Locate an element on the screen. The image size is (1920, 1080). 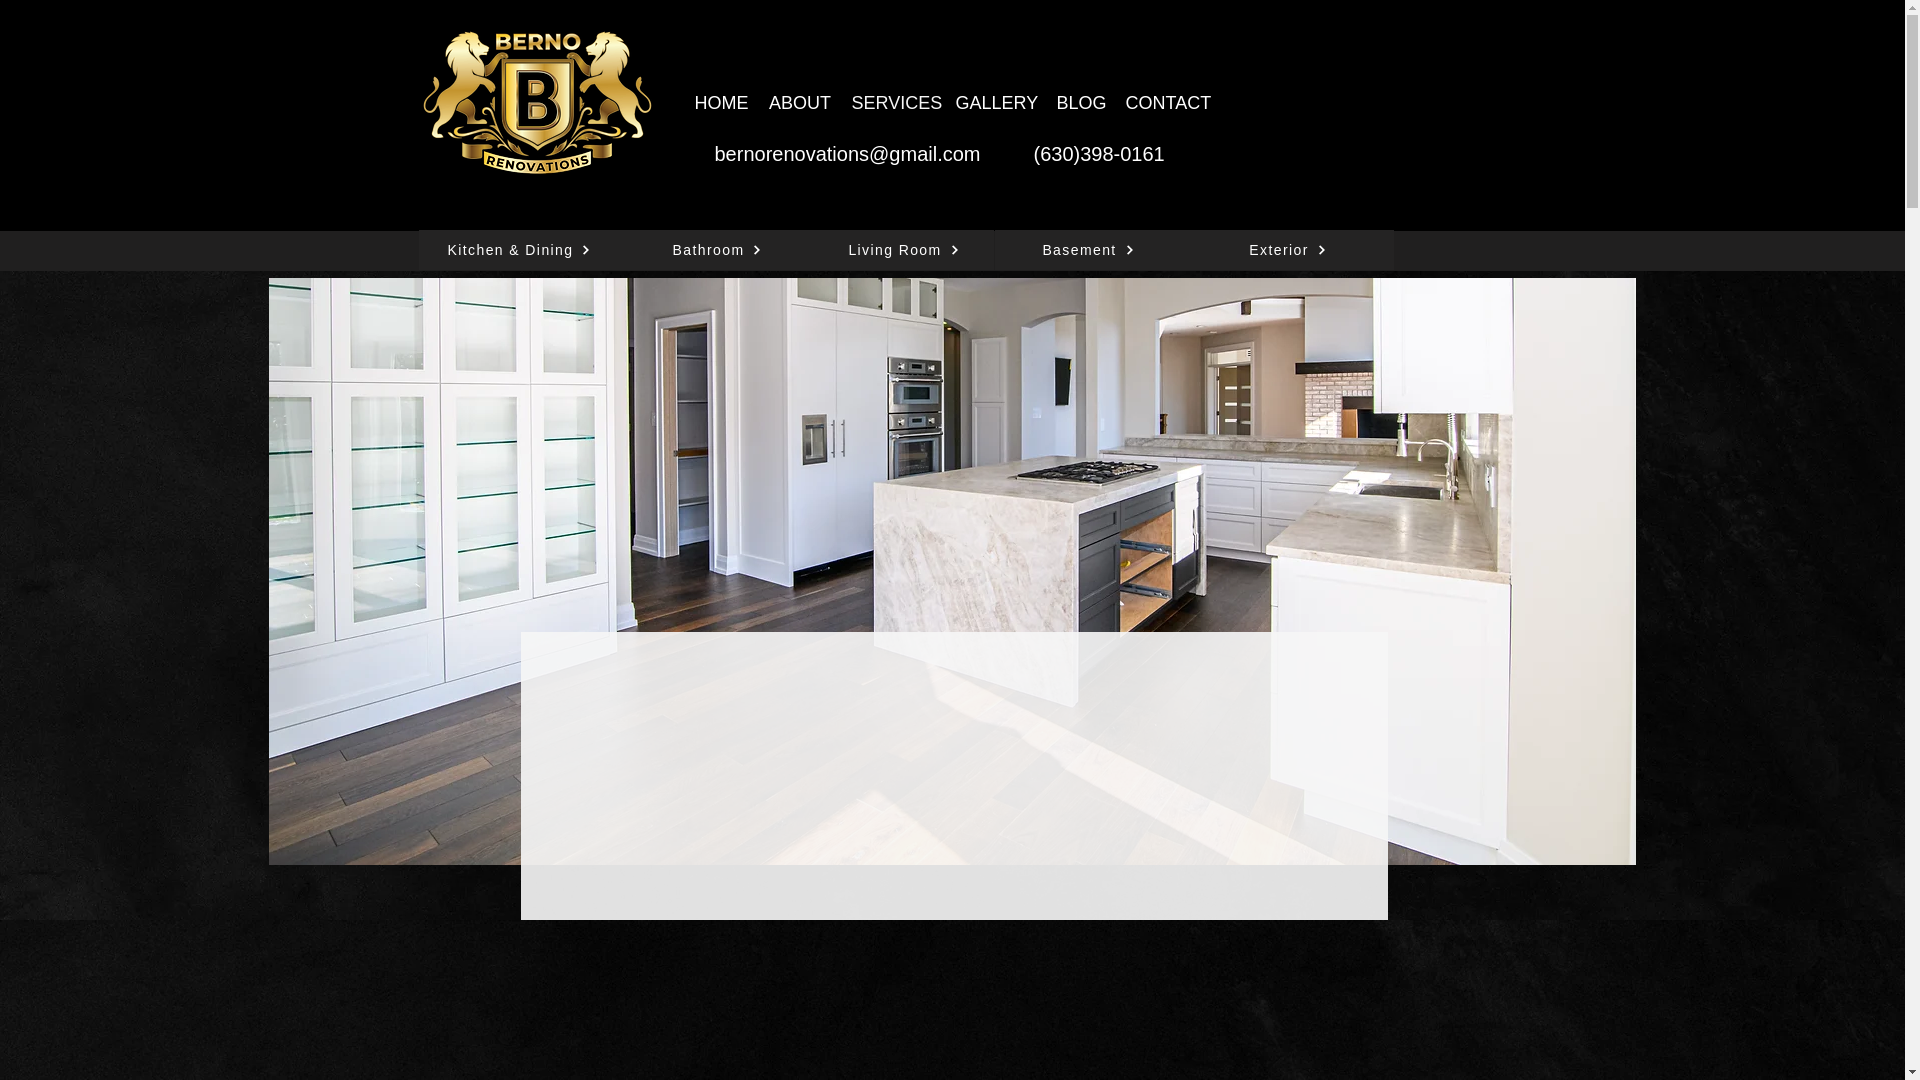
BLOG is located at coordinates (1080, 102).